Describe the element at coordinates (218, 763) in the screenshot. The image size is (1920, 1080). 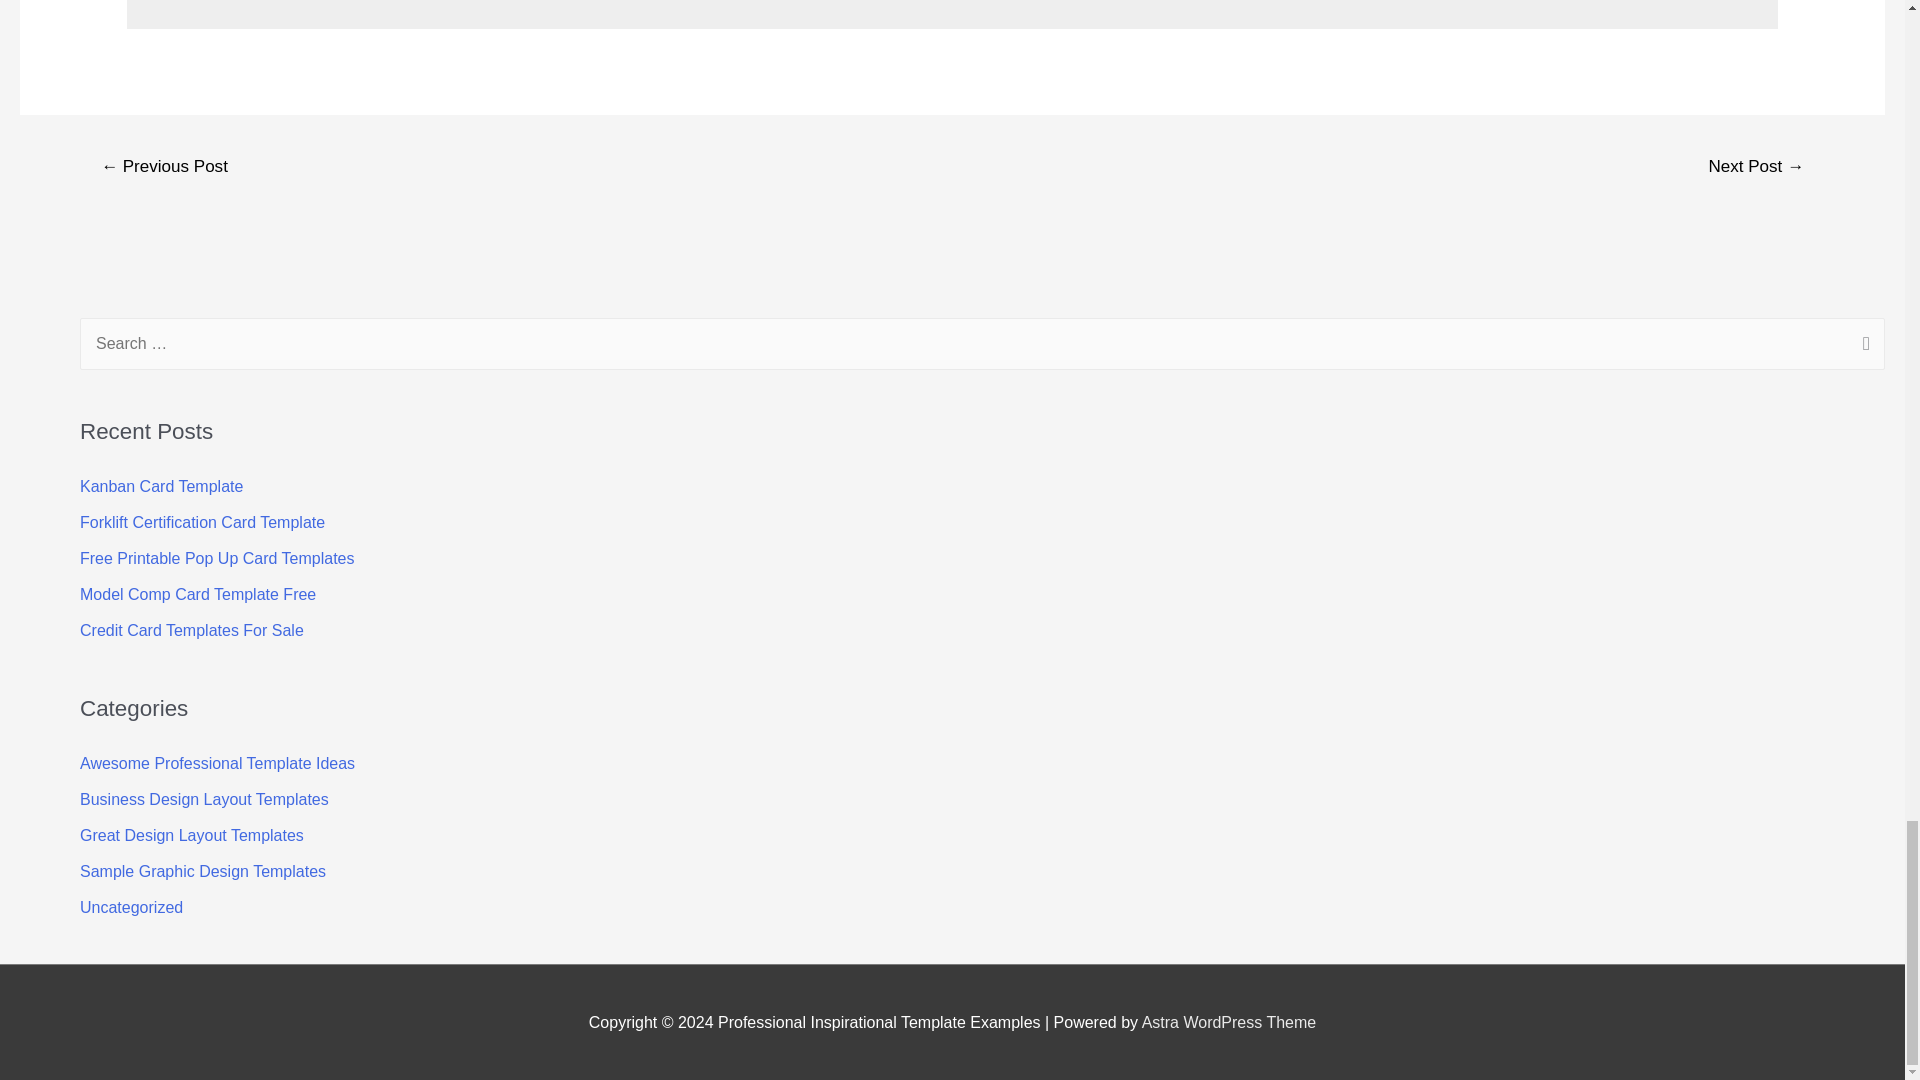
I see `Awesome Professional Template Ideas` at that location.